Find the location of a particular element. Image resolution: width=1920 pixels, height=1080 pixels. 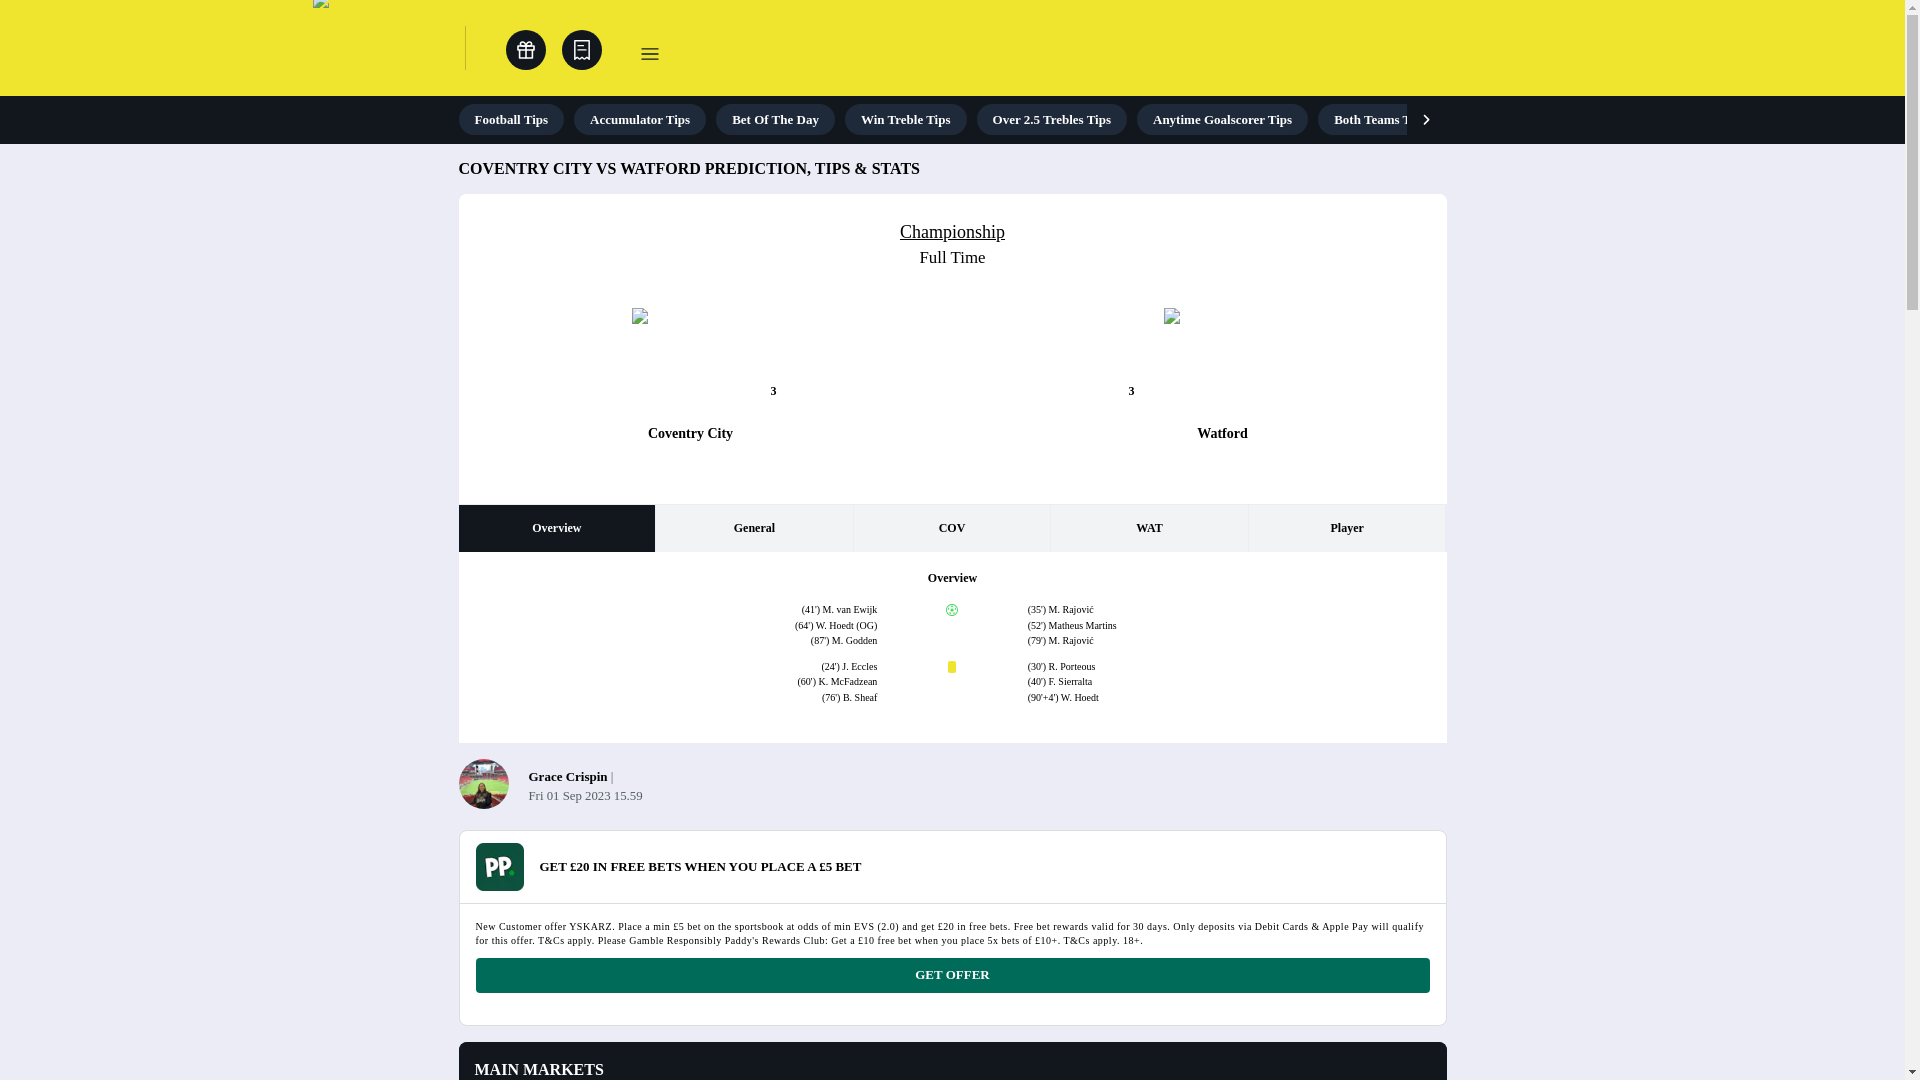

Open bet slip is located at coordinates (582, 50).